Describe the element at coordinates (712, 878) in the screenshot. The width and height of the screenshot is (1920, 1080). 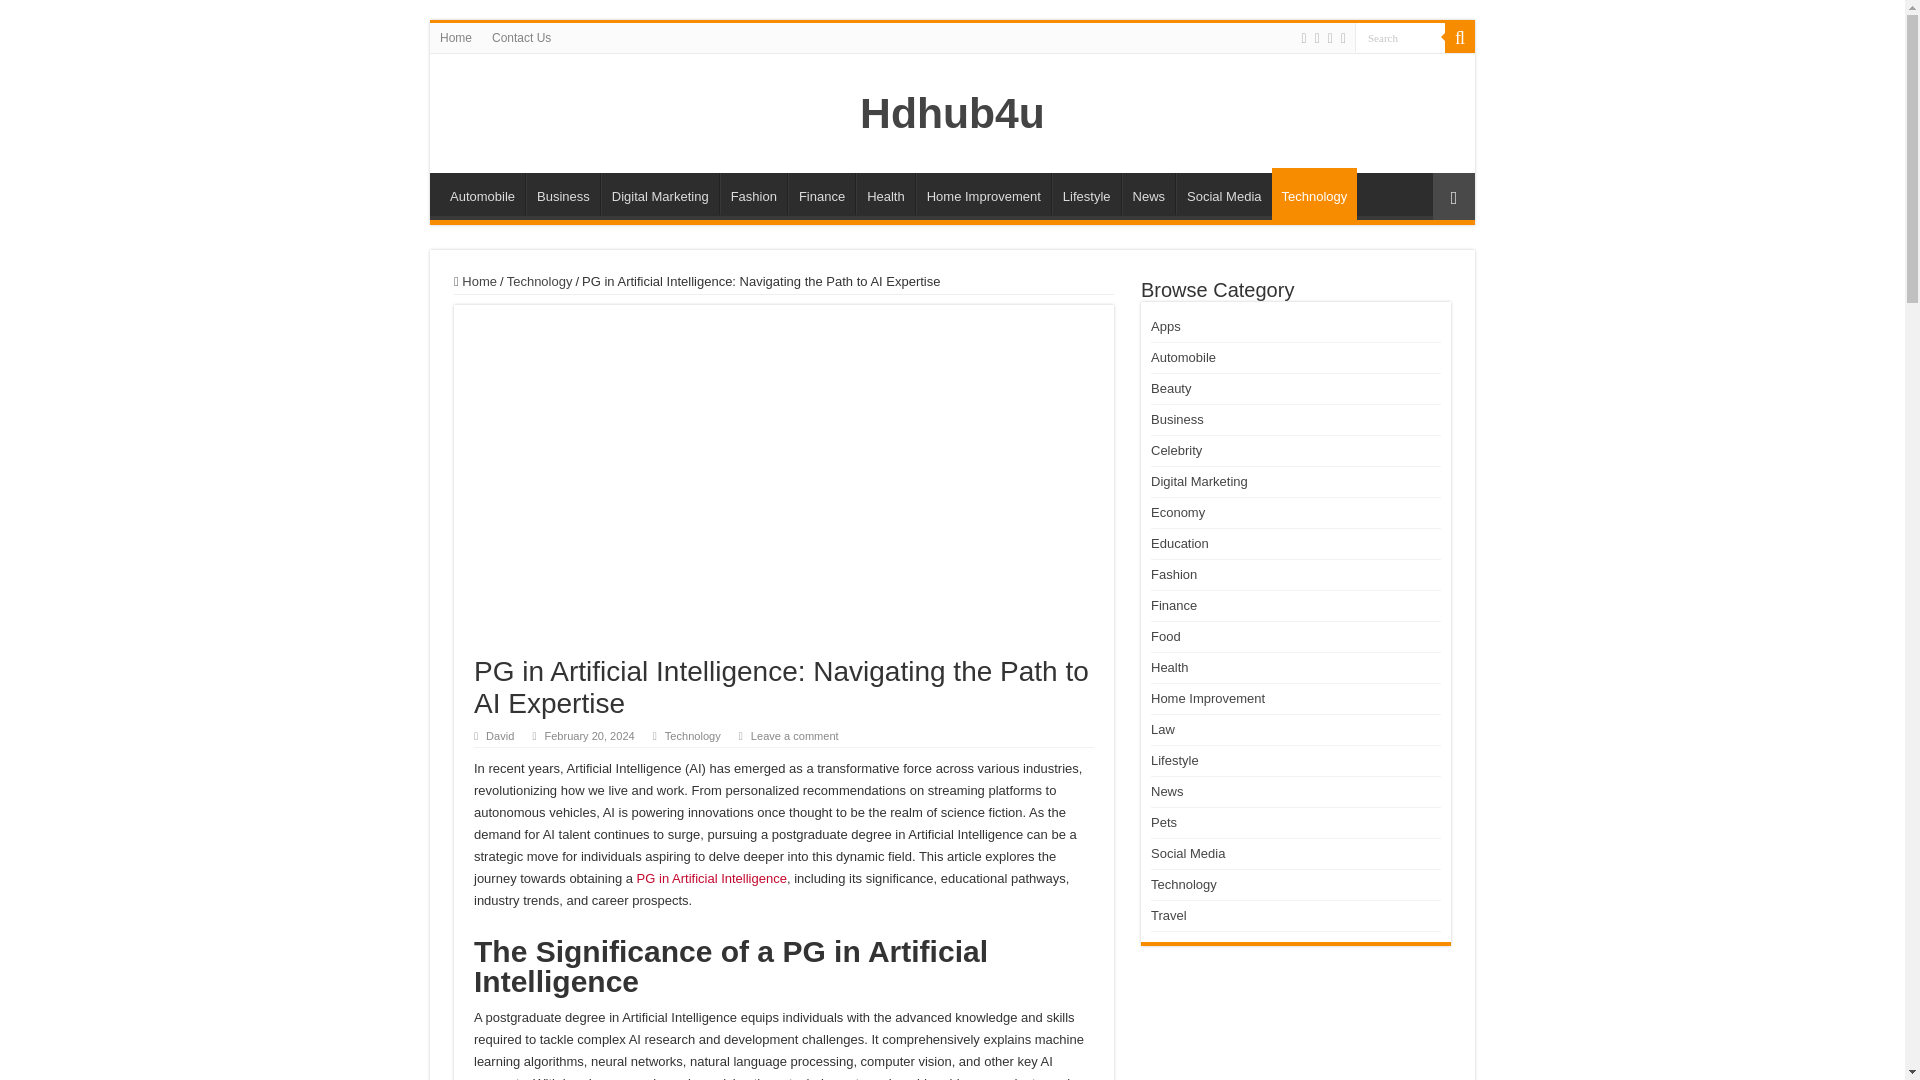
I see `PG in Artificial Intelligence` at that location.